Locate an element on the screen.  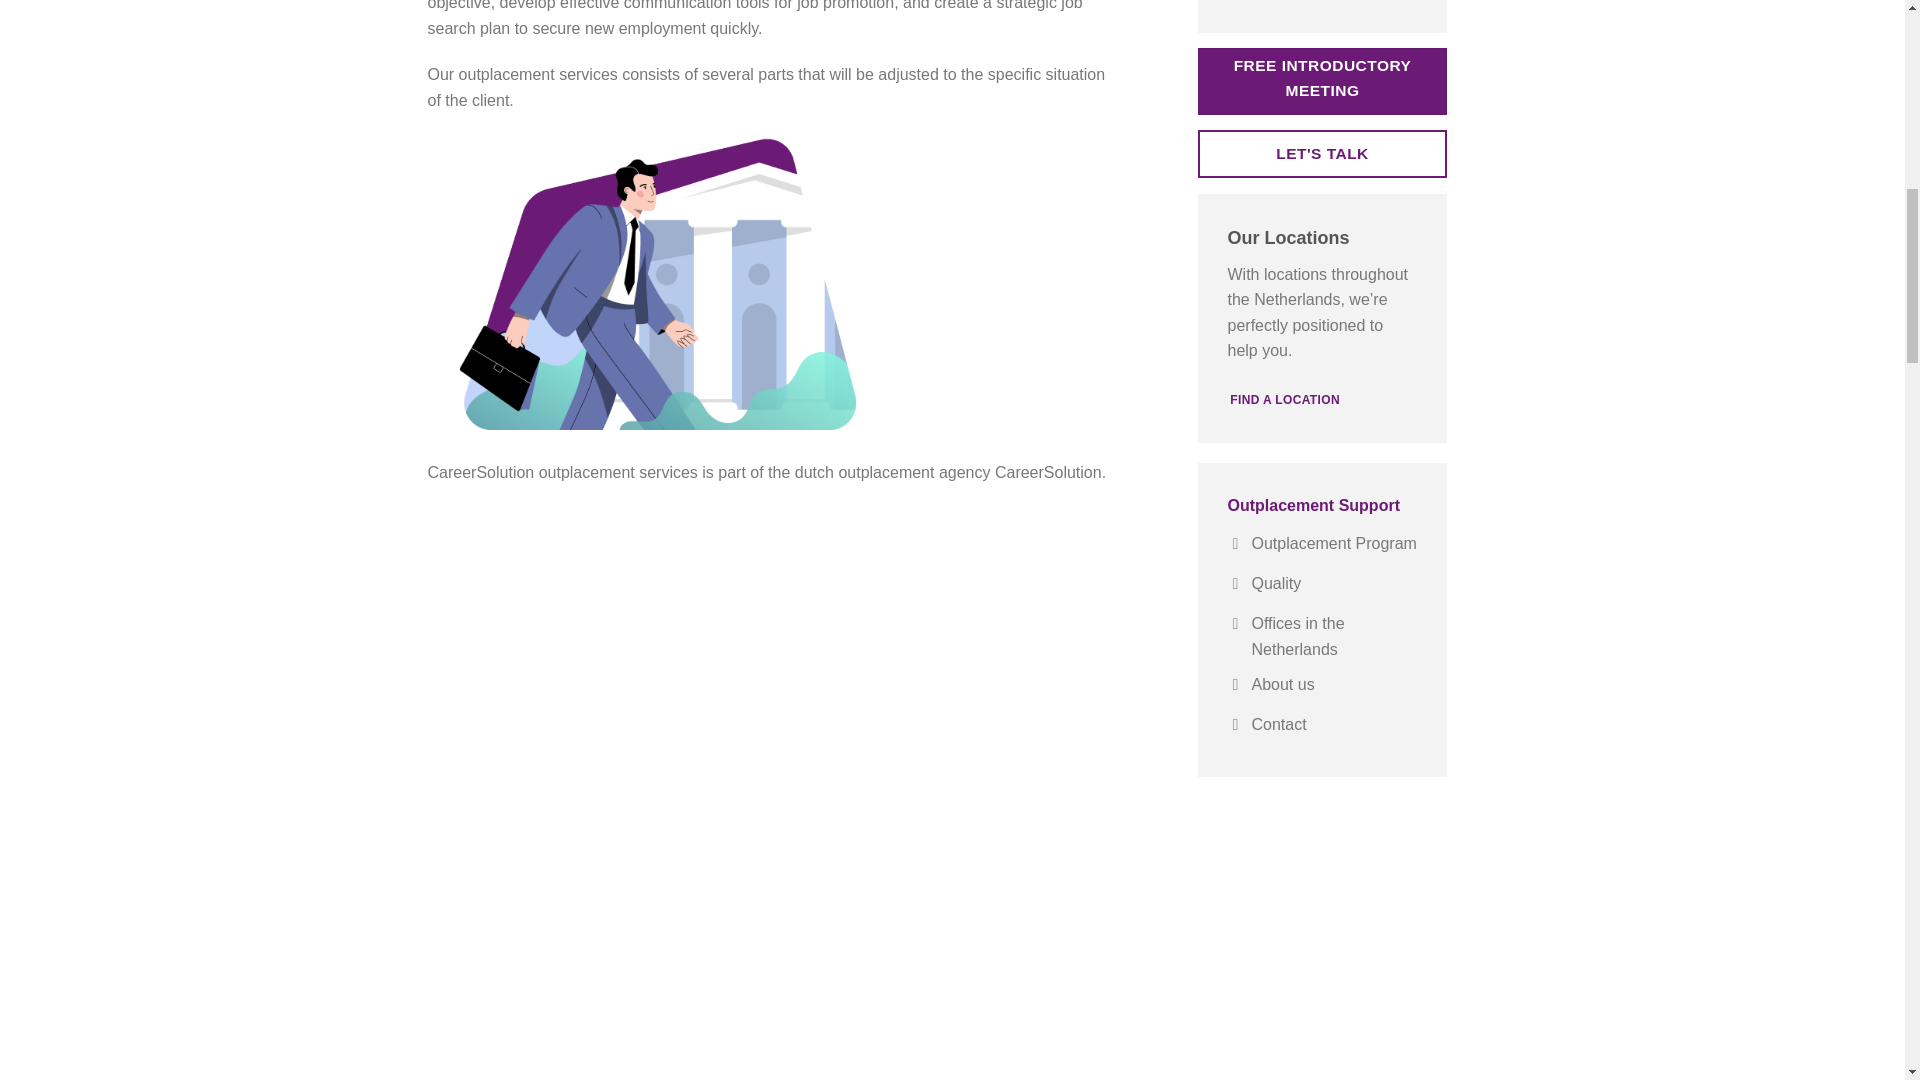
LET'S TALK is located at coordinates (1322, 154).